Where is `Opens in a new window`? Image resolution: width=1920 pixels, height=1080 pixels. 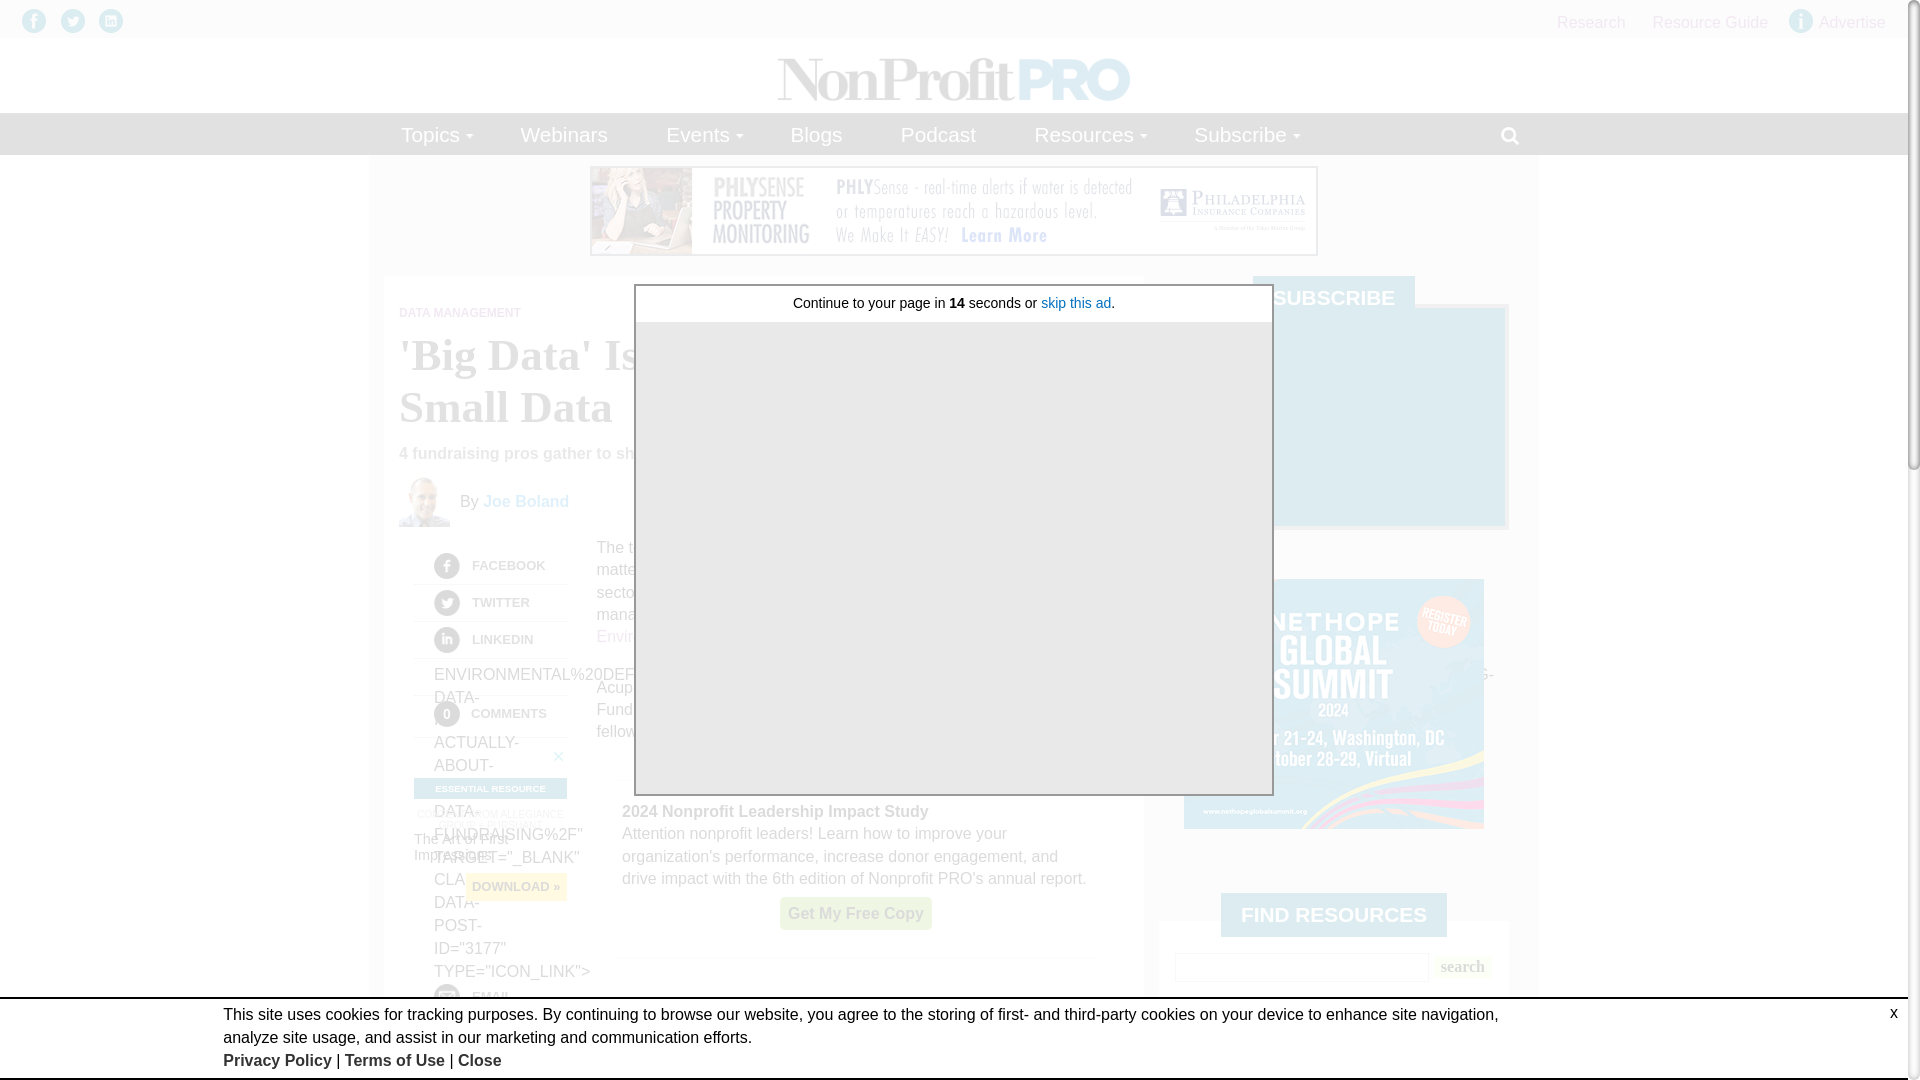 Opens in a new window is located at coordinates (110, 20).